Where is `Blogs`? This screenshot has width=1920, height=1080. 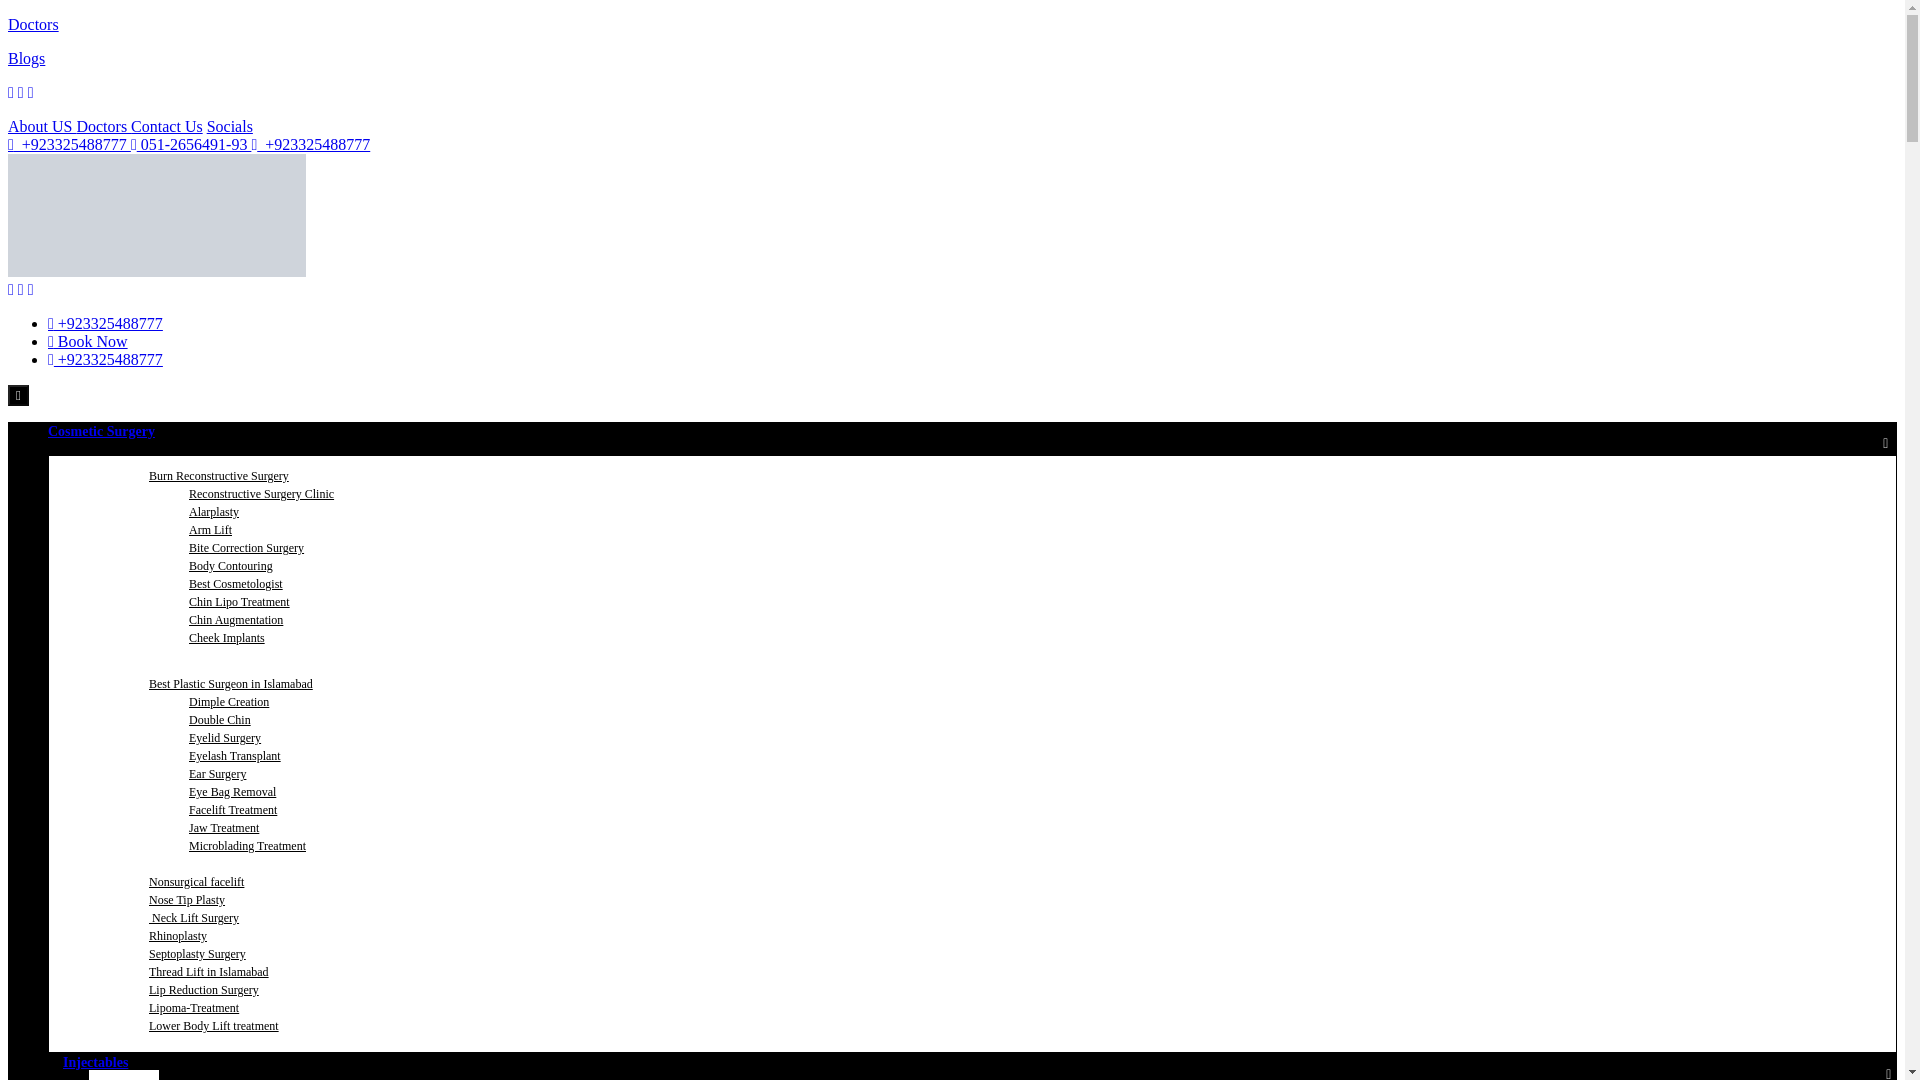 Blogs is located at coordinates (26, 58).